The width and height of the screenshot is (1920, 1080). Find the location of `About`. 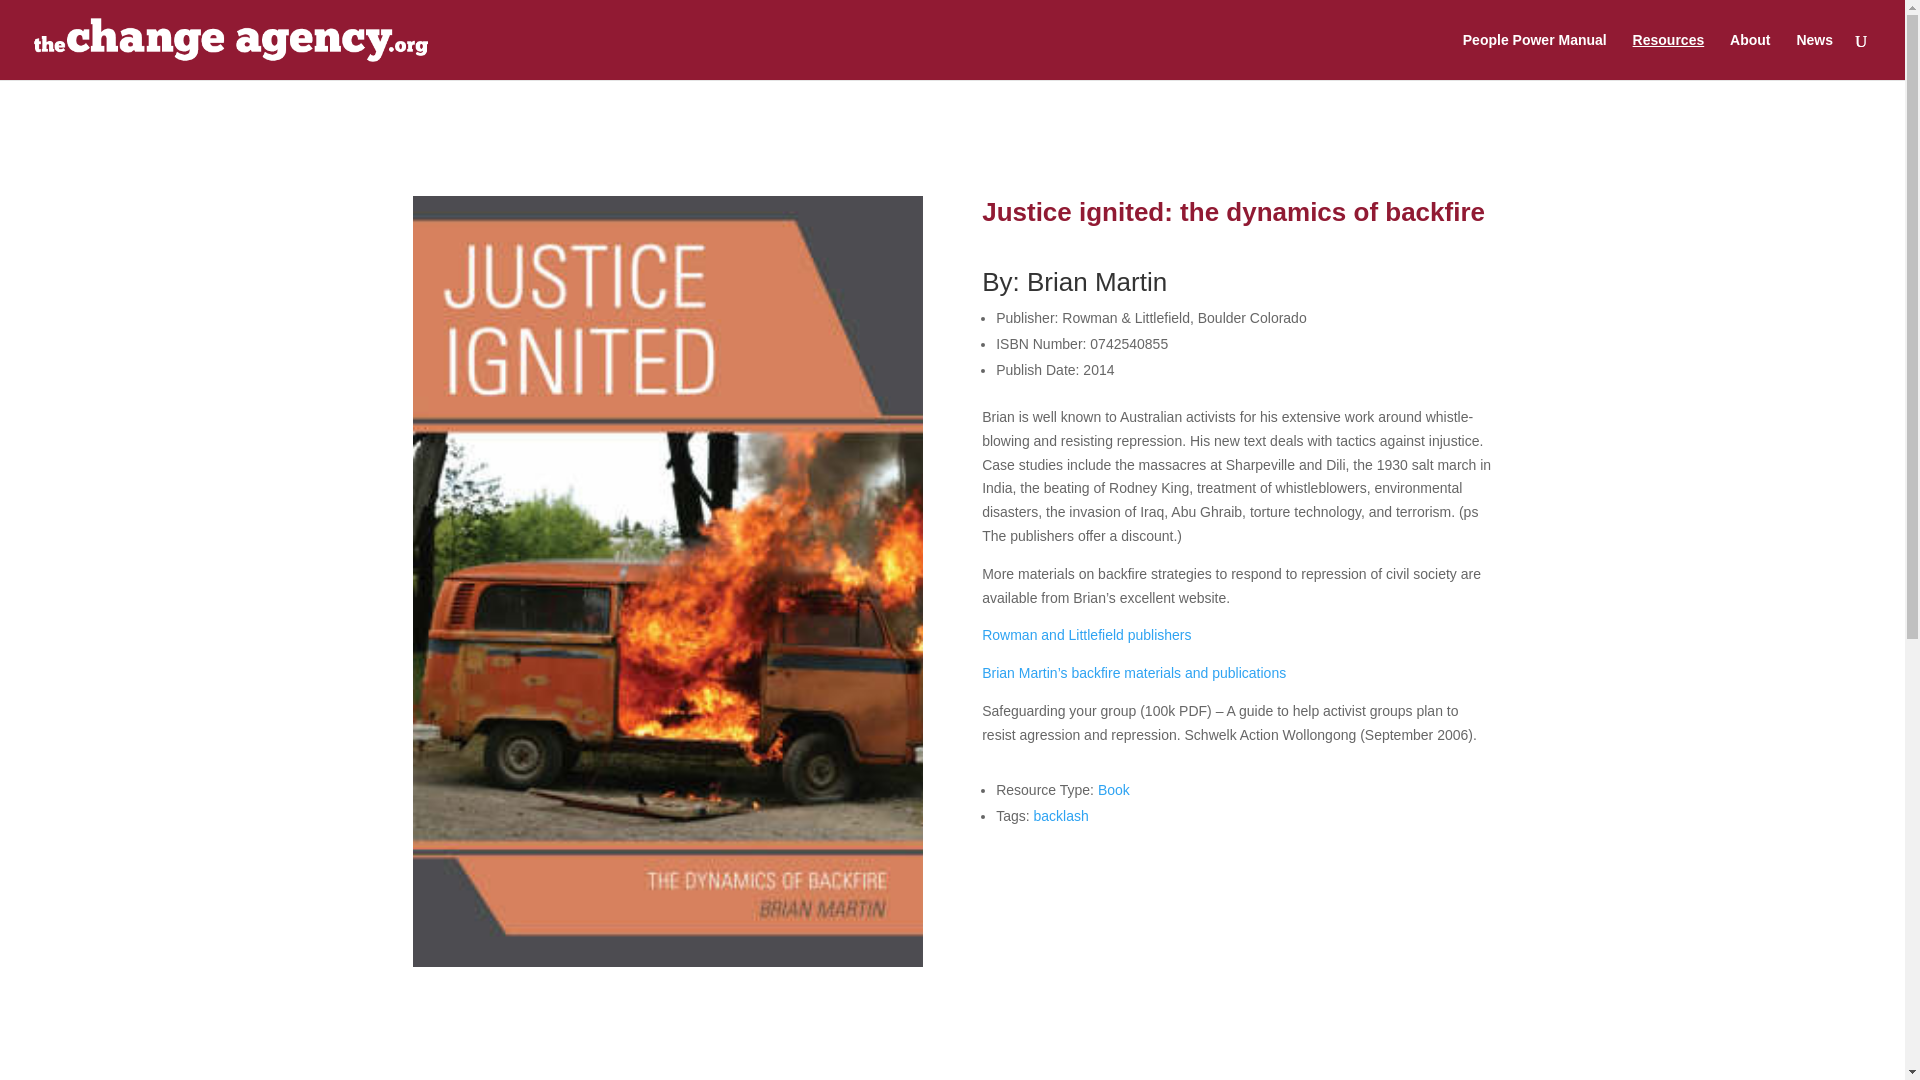

About is located at coordinates (1750, 56).